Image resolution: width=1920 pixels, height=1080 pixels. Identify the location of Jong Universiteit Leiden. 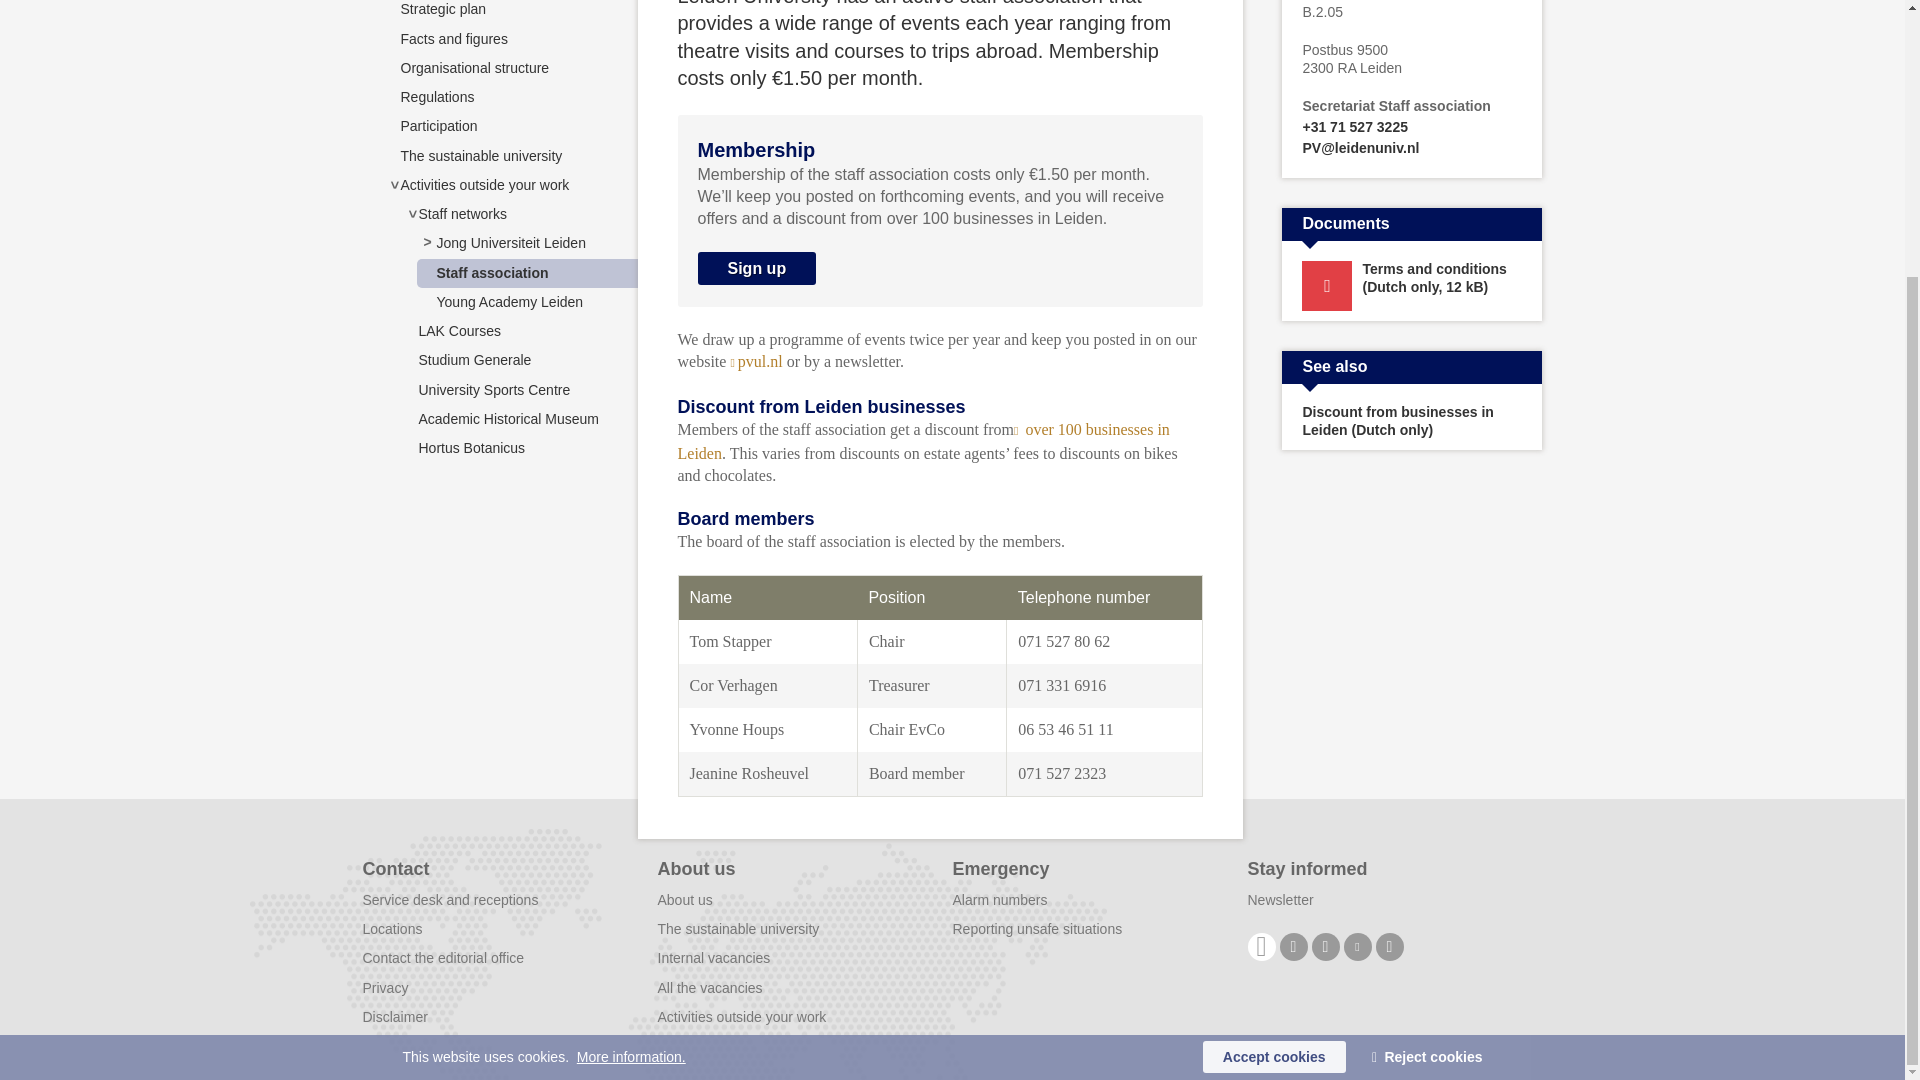
(510, 242).